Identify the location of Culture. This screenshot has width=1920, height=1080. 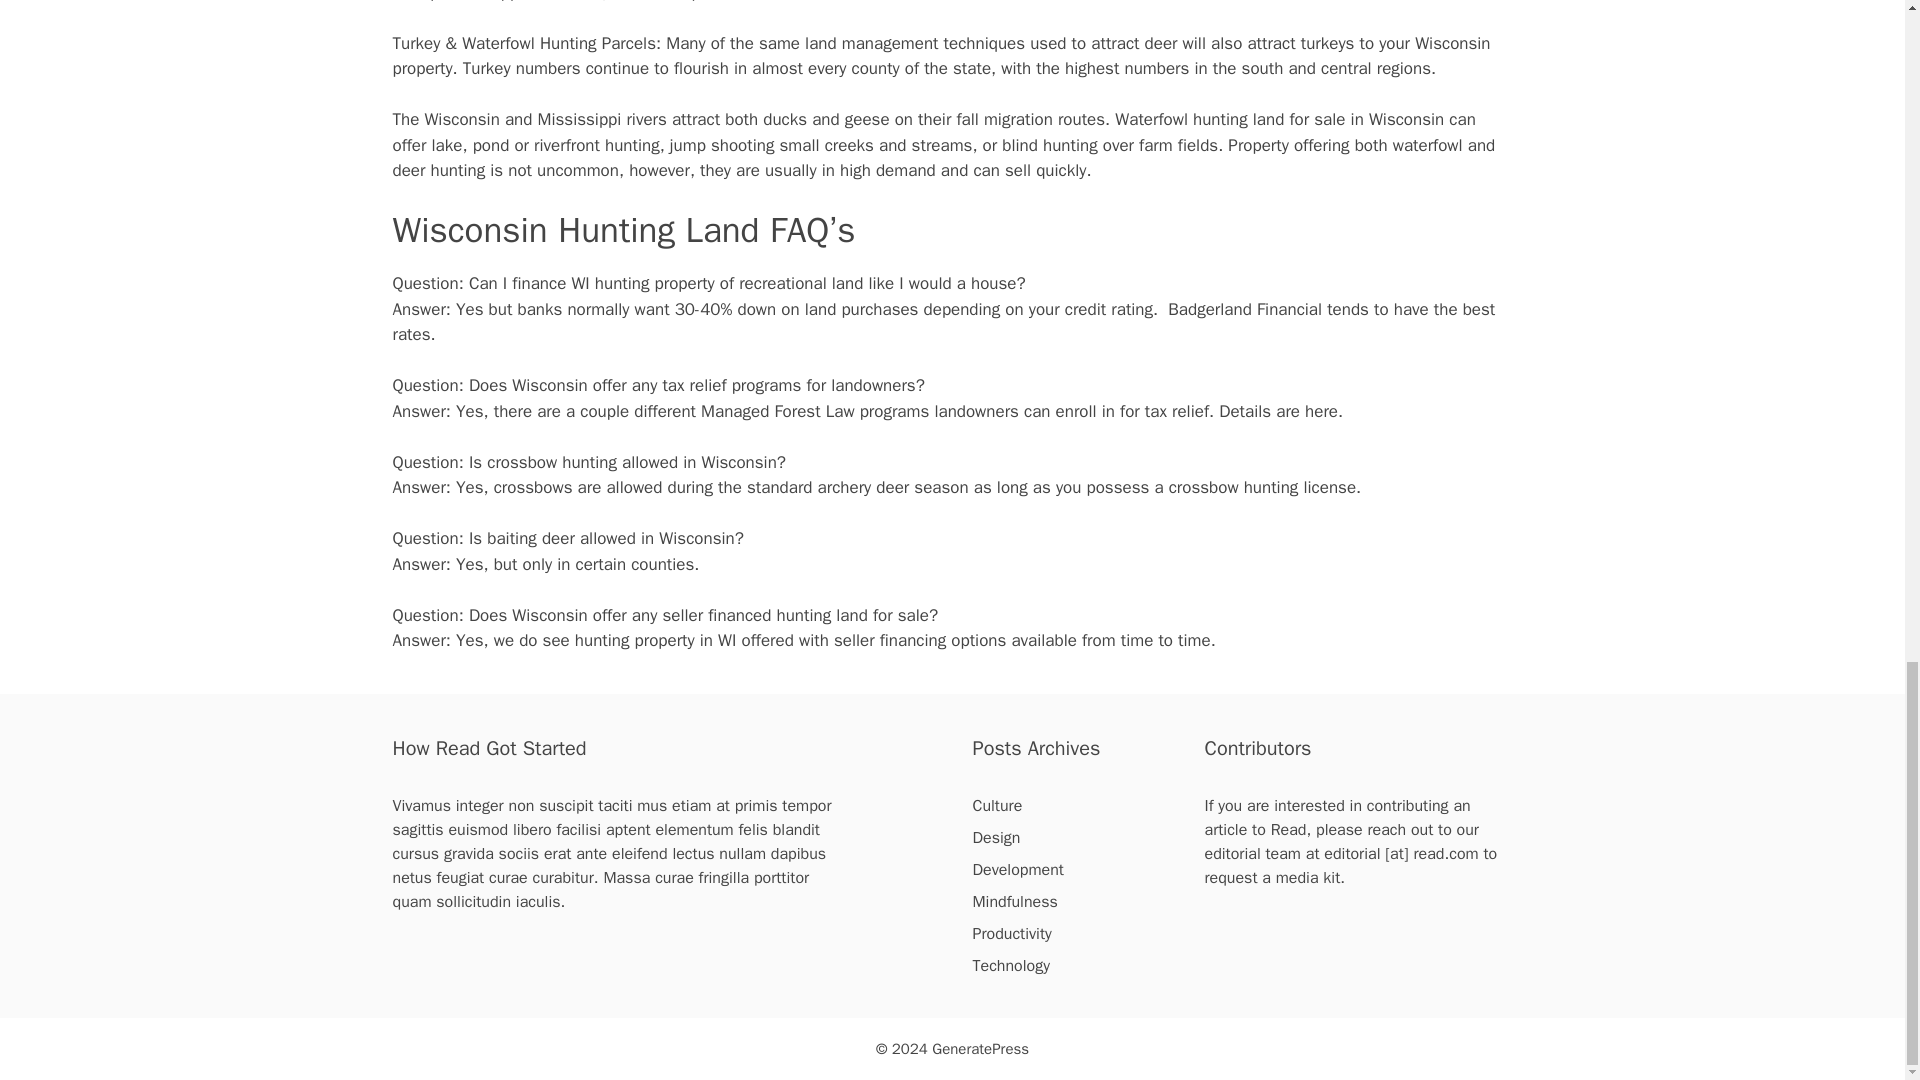
(996, 806).